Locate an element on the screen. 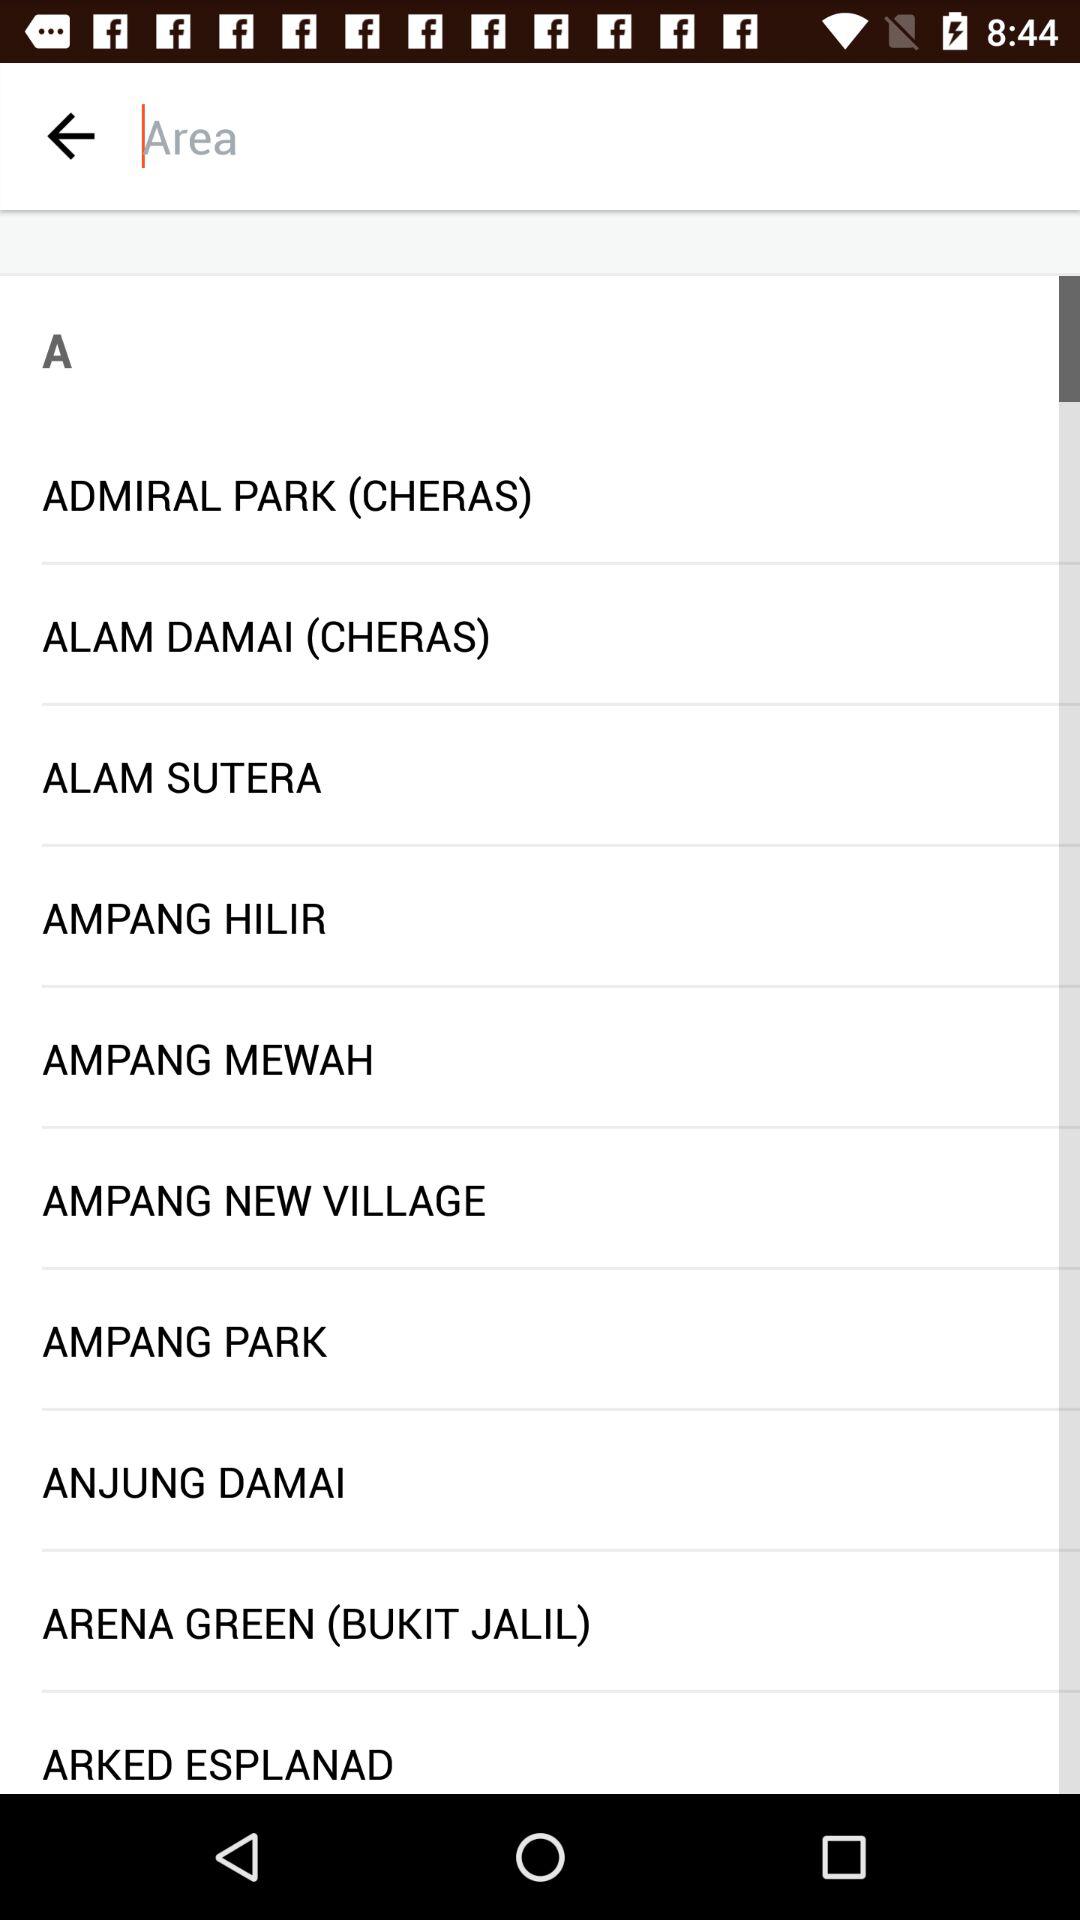 The image size is (1080, 1920). open the anjung damai icon is located at coordinates (540, 1480).